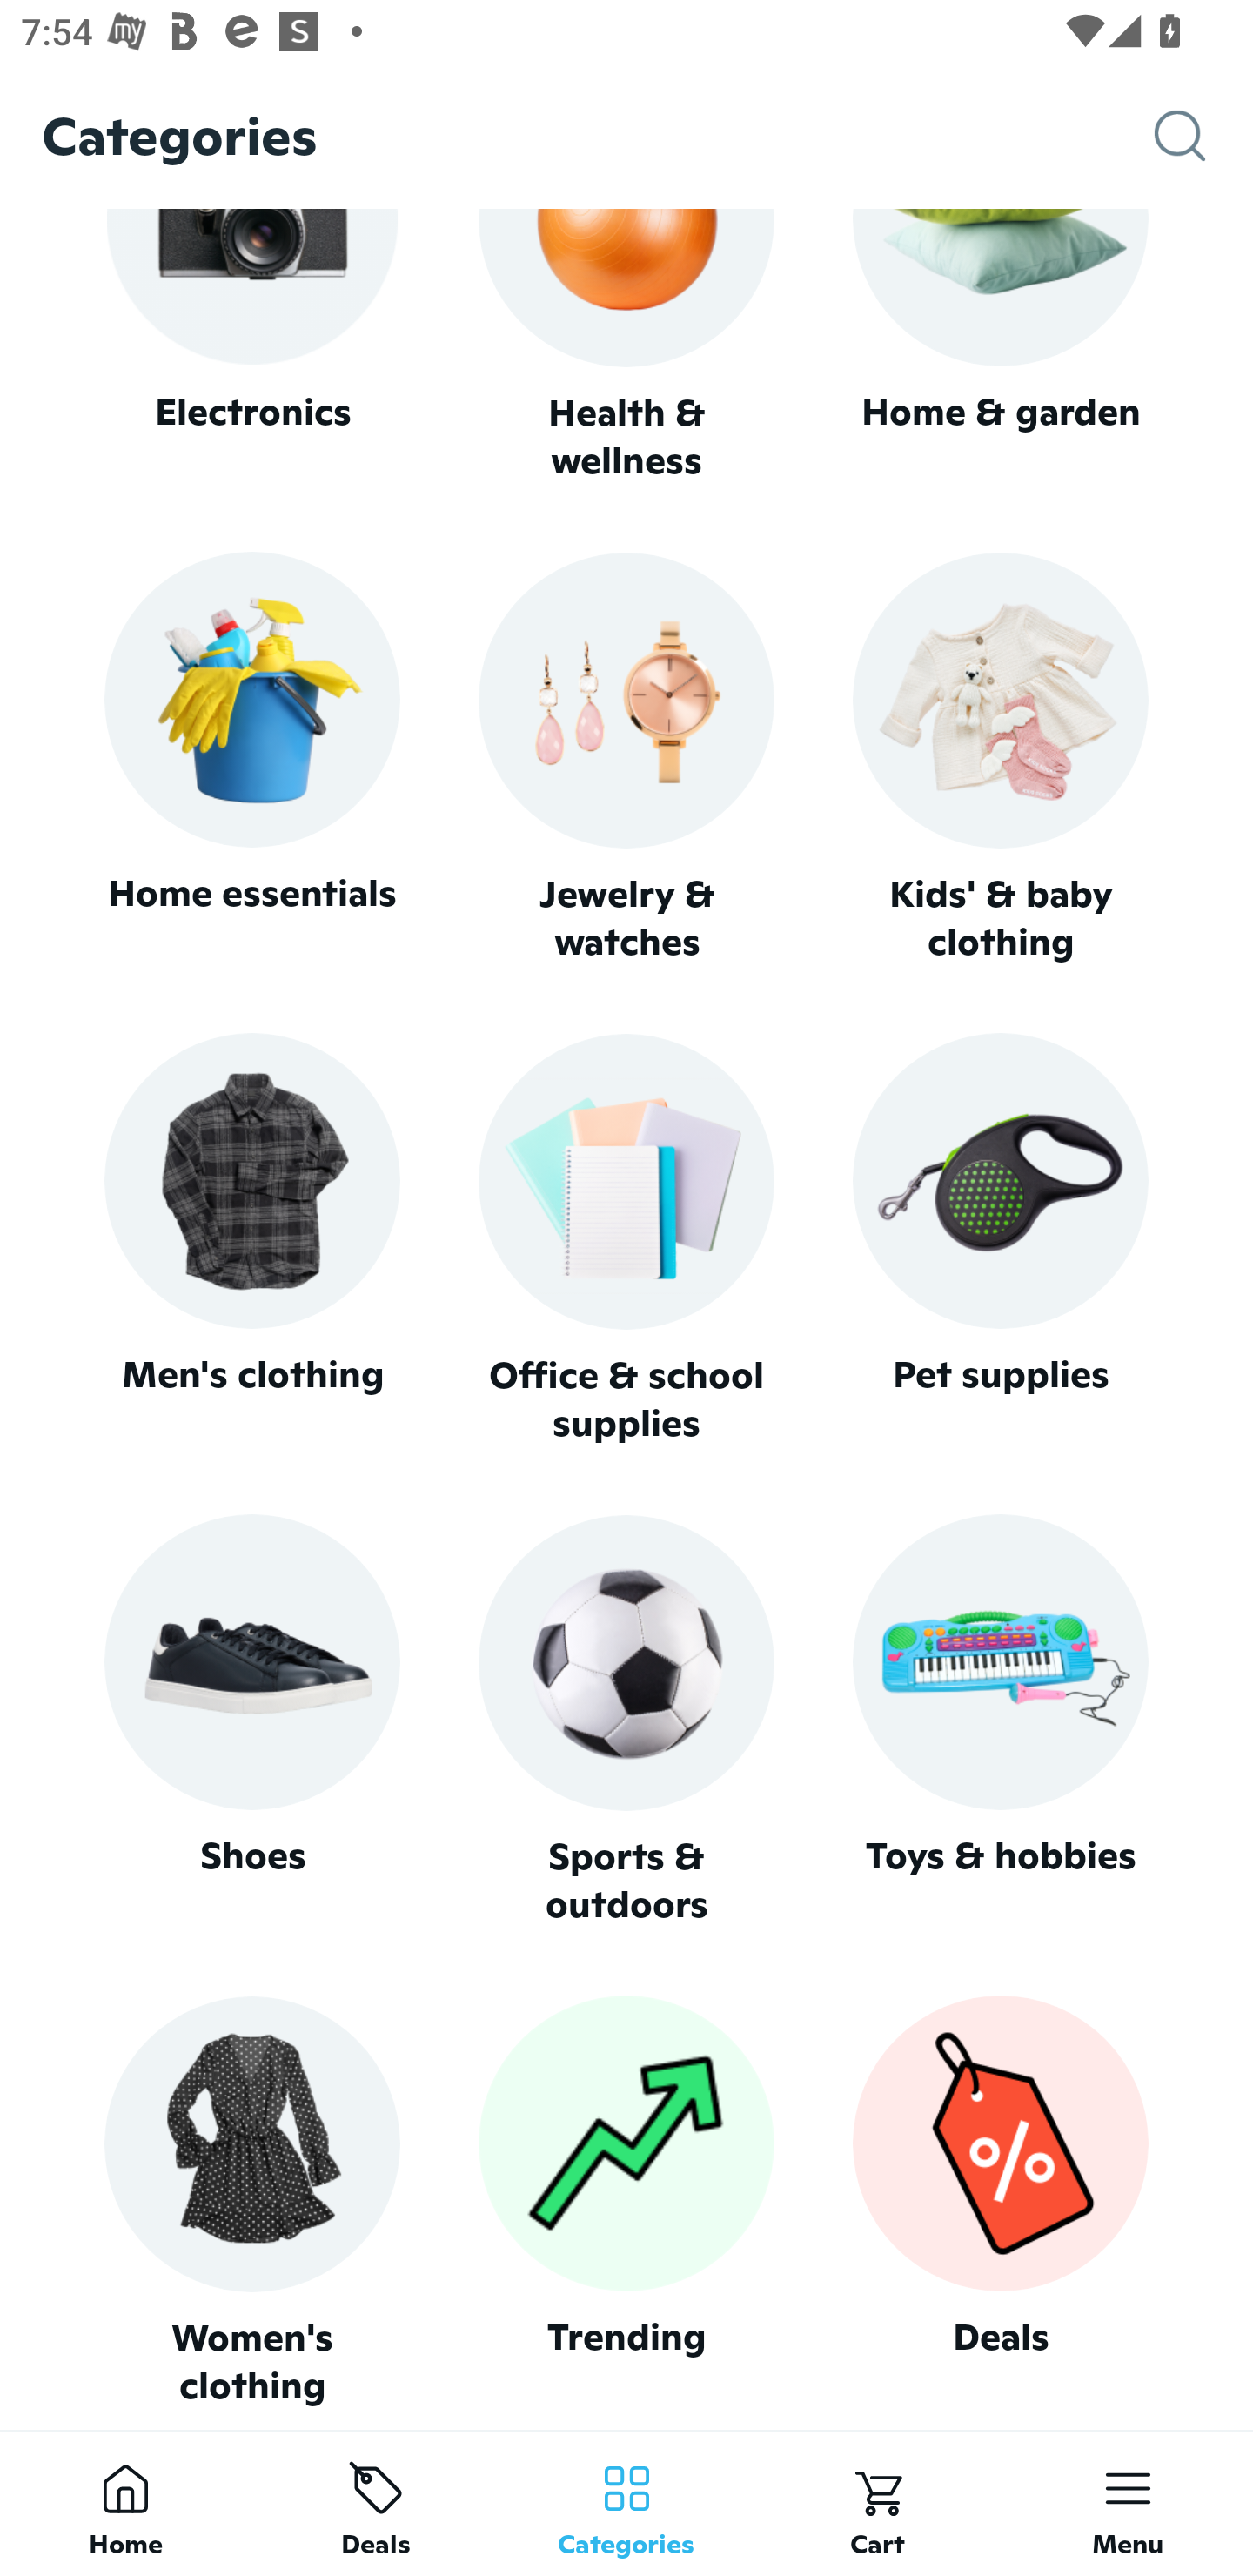 Image resolution: width=1253 pixels, height=2576 pixels. What do you see at coordinates (626, 1238) in the screenshot?
I see `Office & school supplies` at bounding box center [626, 1238].